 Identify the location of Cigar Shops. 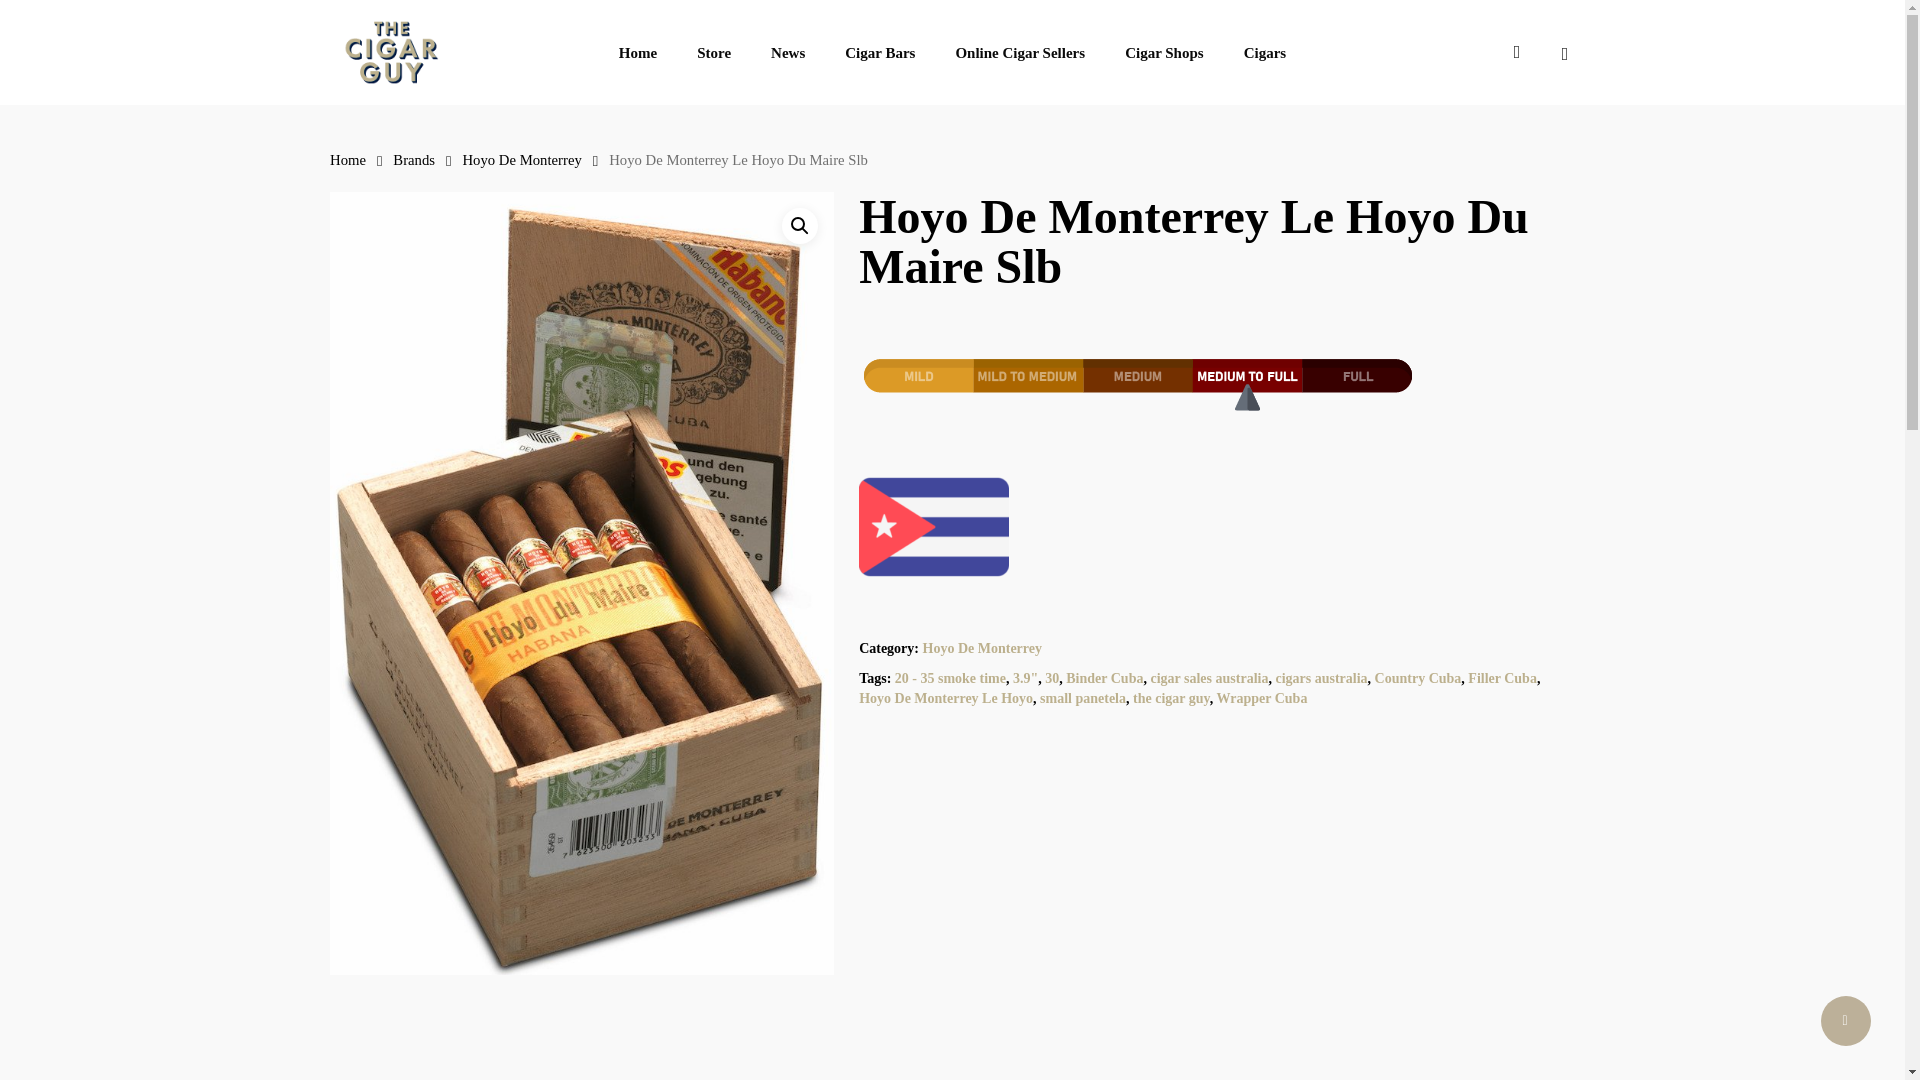
(1164, 53).